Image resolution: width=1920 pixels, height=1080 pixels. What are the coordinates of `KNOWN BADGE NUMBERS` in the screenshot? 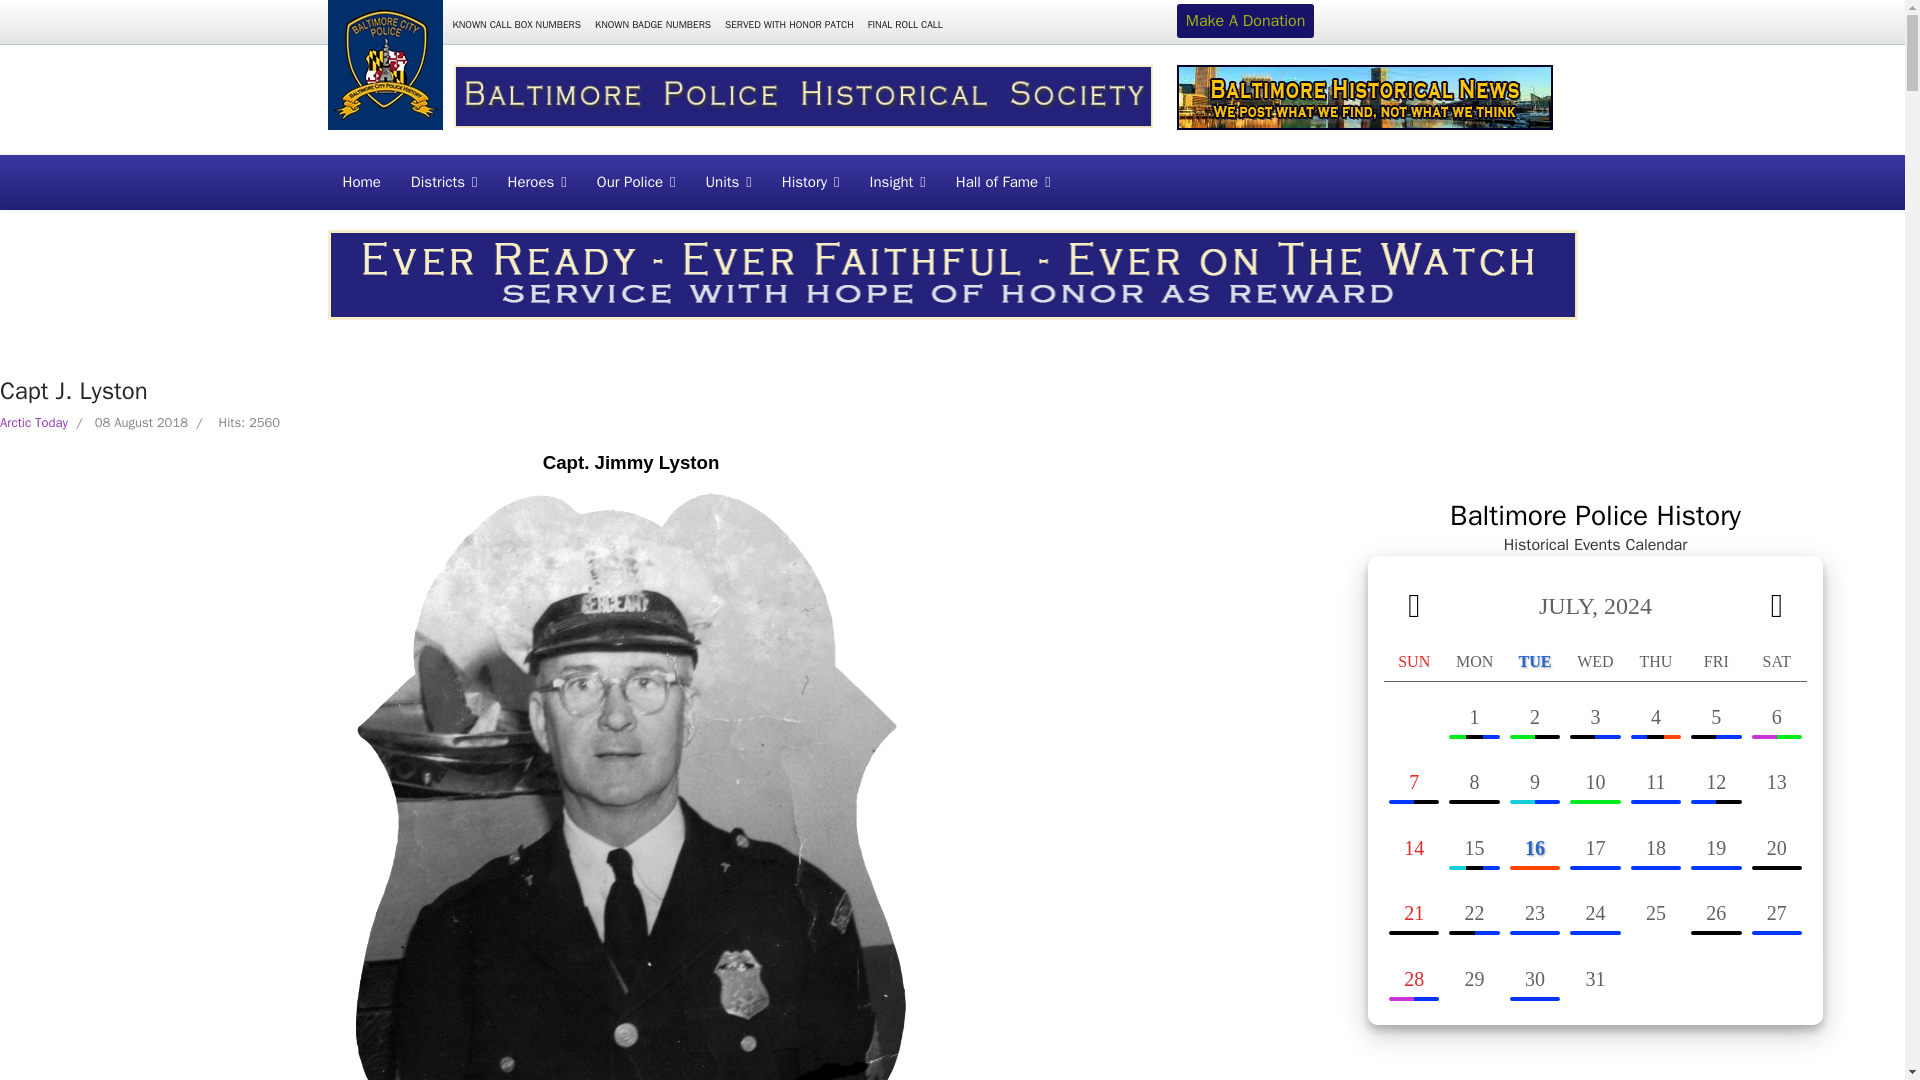 It's located at (652, 24).